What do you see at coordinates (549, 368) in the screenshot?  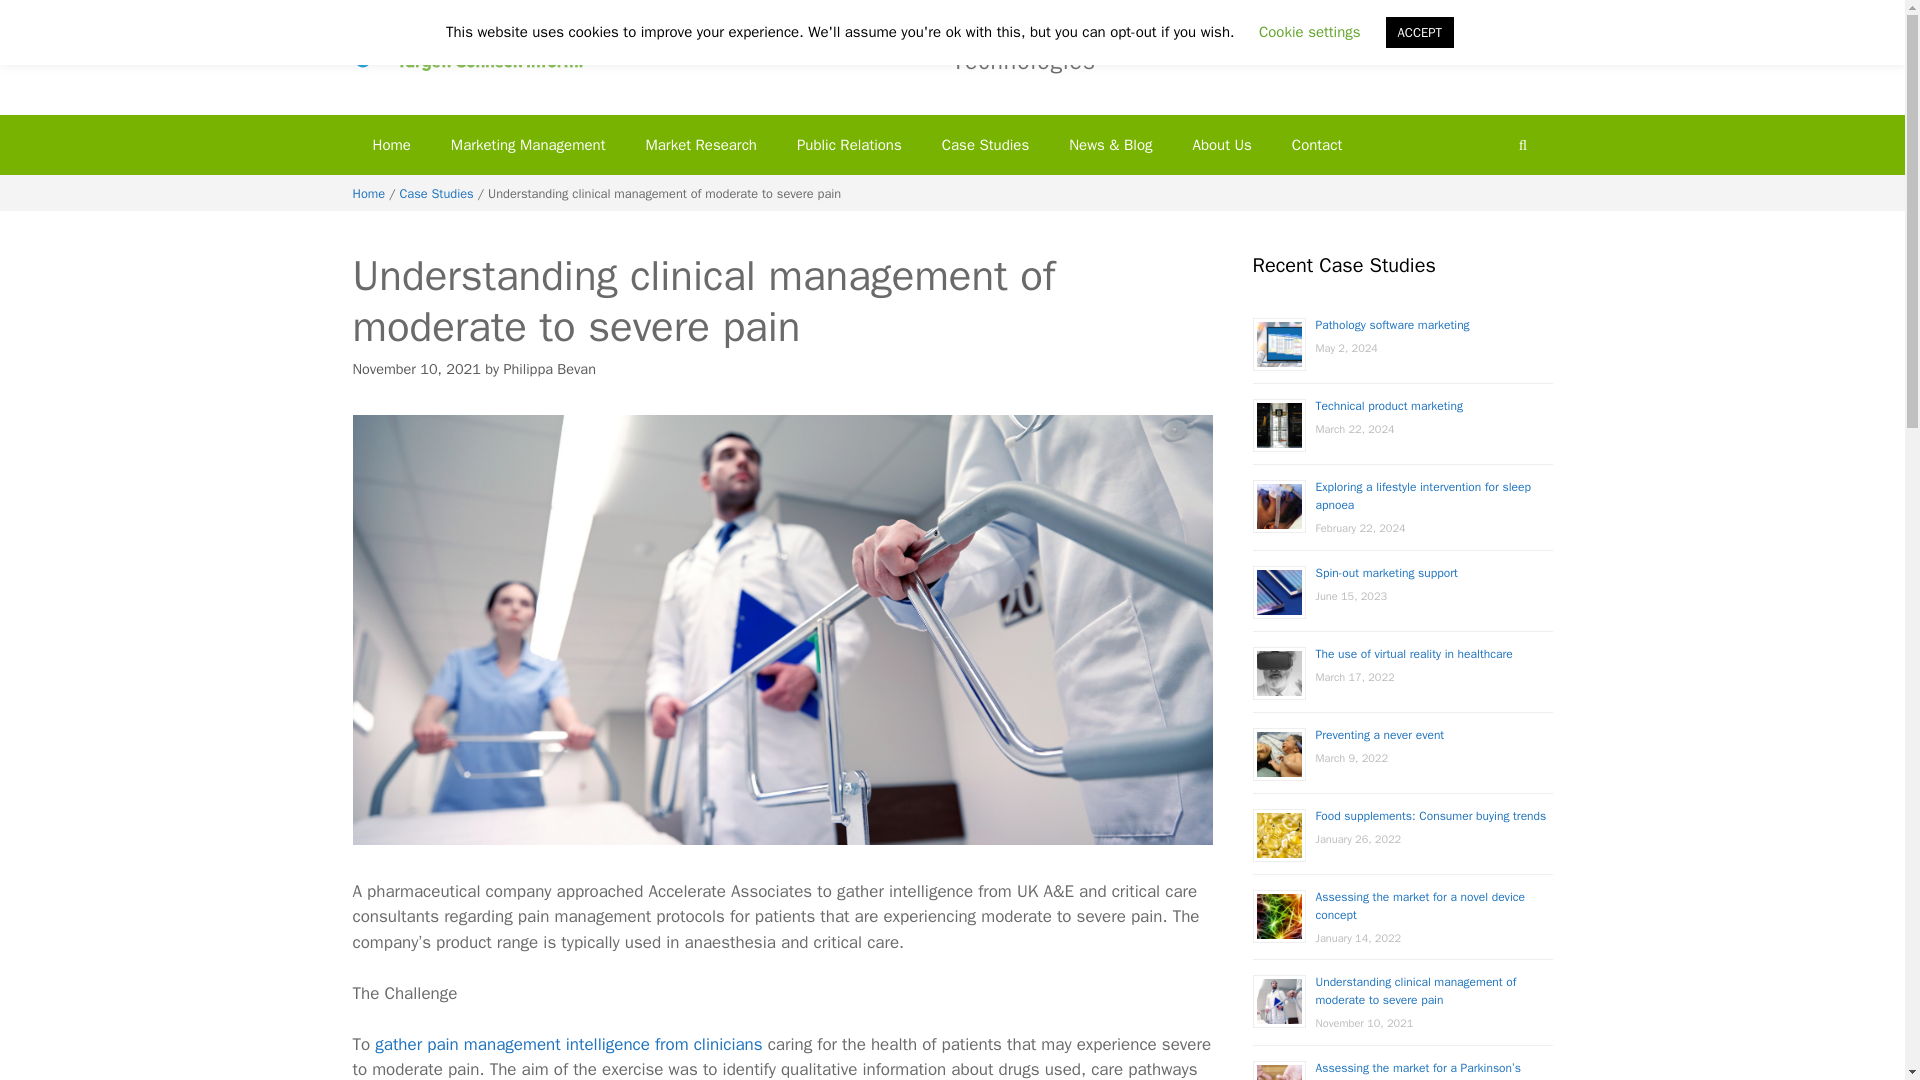 I see `View all posts by Philippa Bevan` at bounding box center [549, 368].